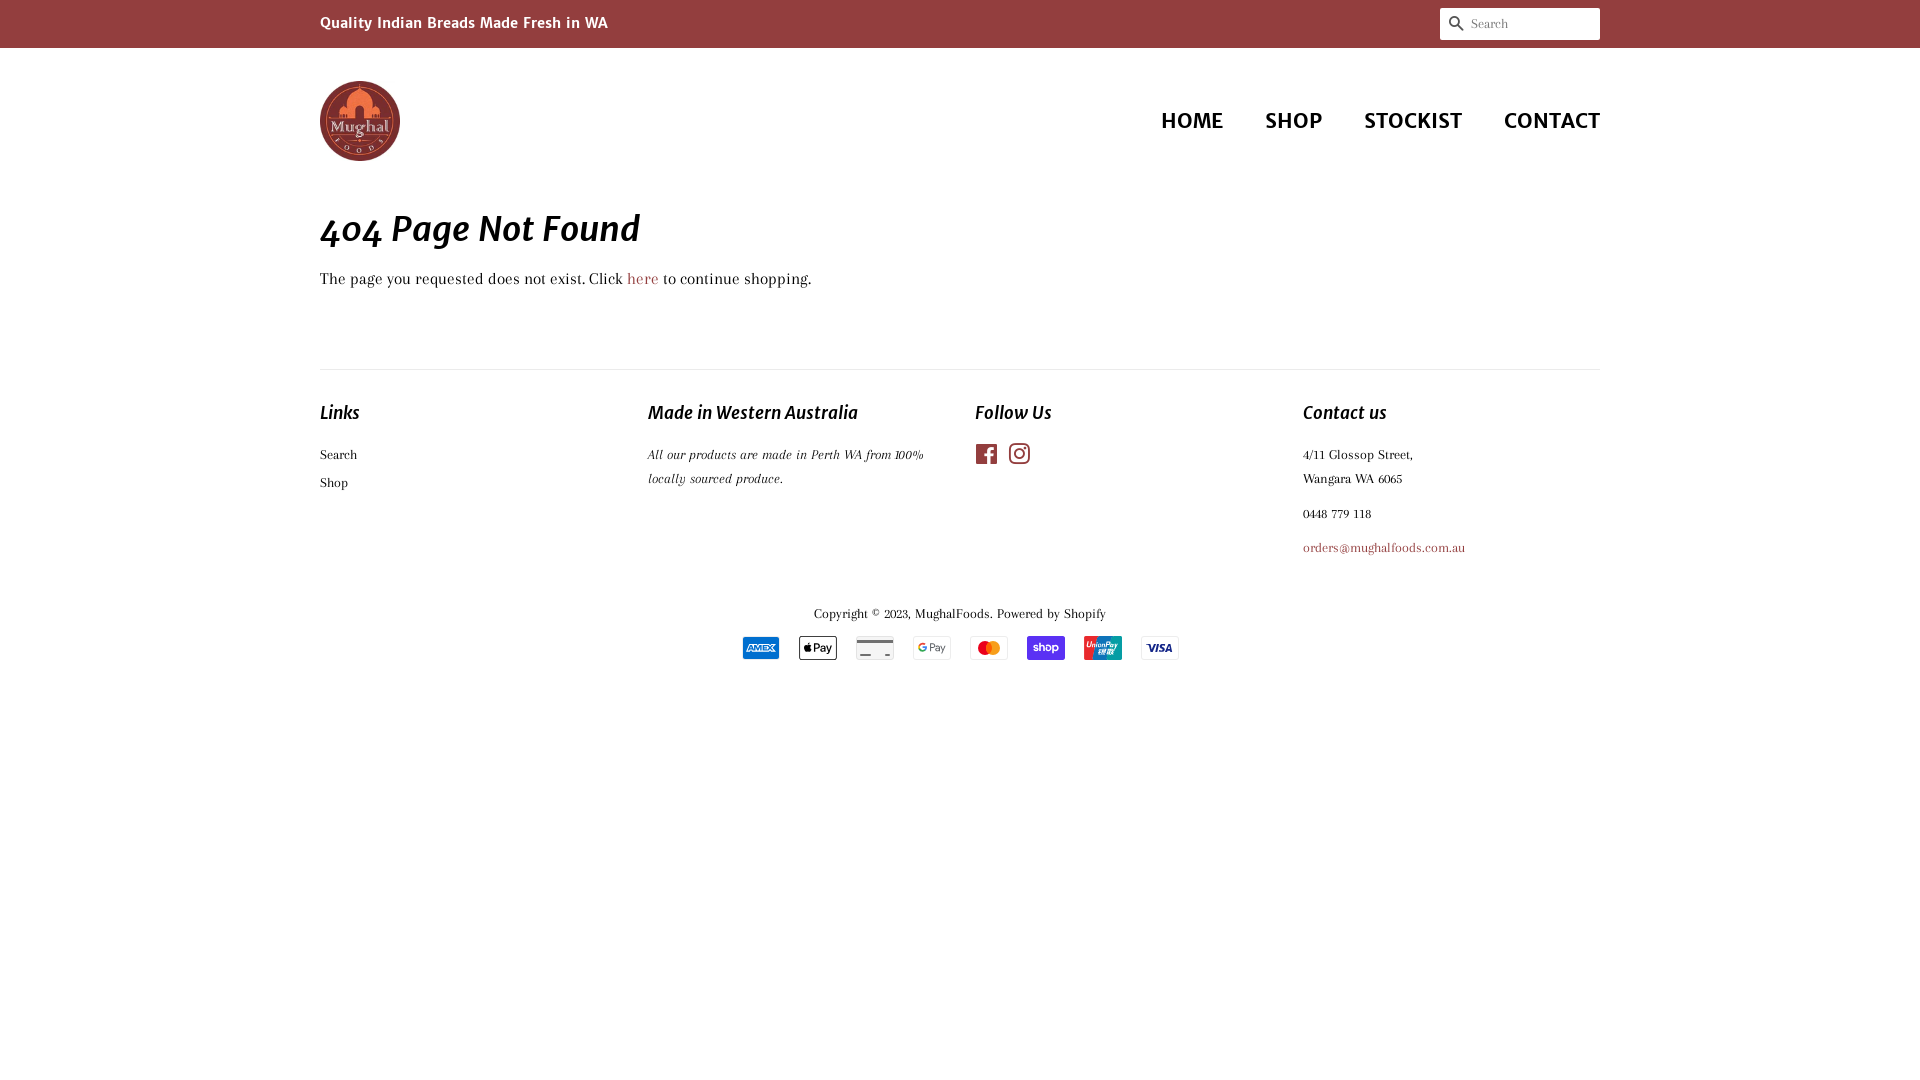 This screenshot has width=1920, height=1080. I want to click on SHOP, so click(1296, 121).